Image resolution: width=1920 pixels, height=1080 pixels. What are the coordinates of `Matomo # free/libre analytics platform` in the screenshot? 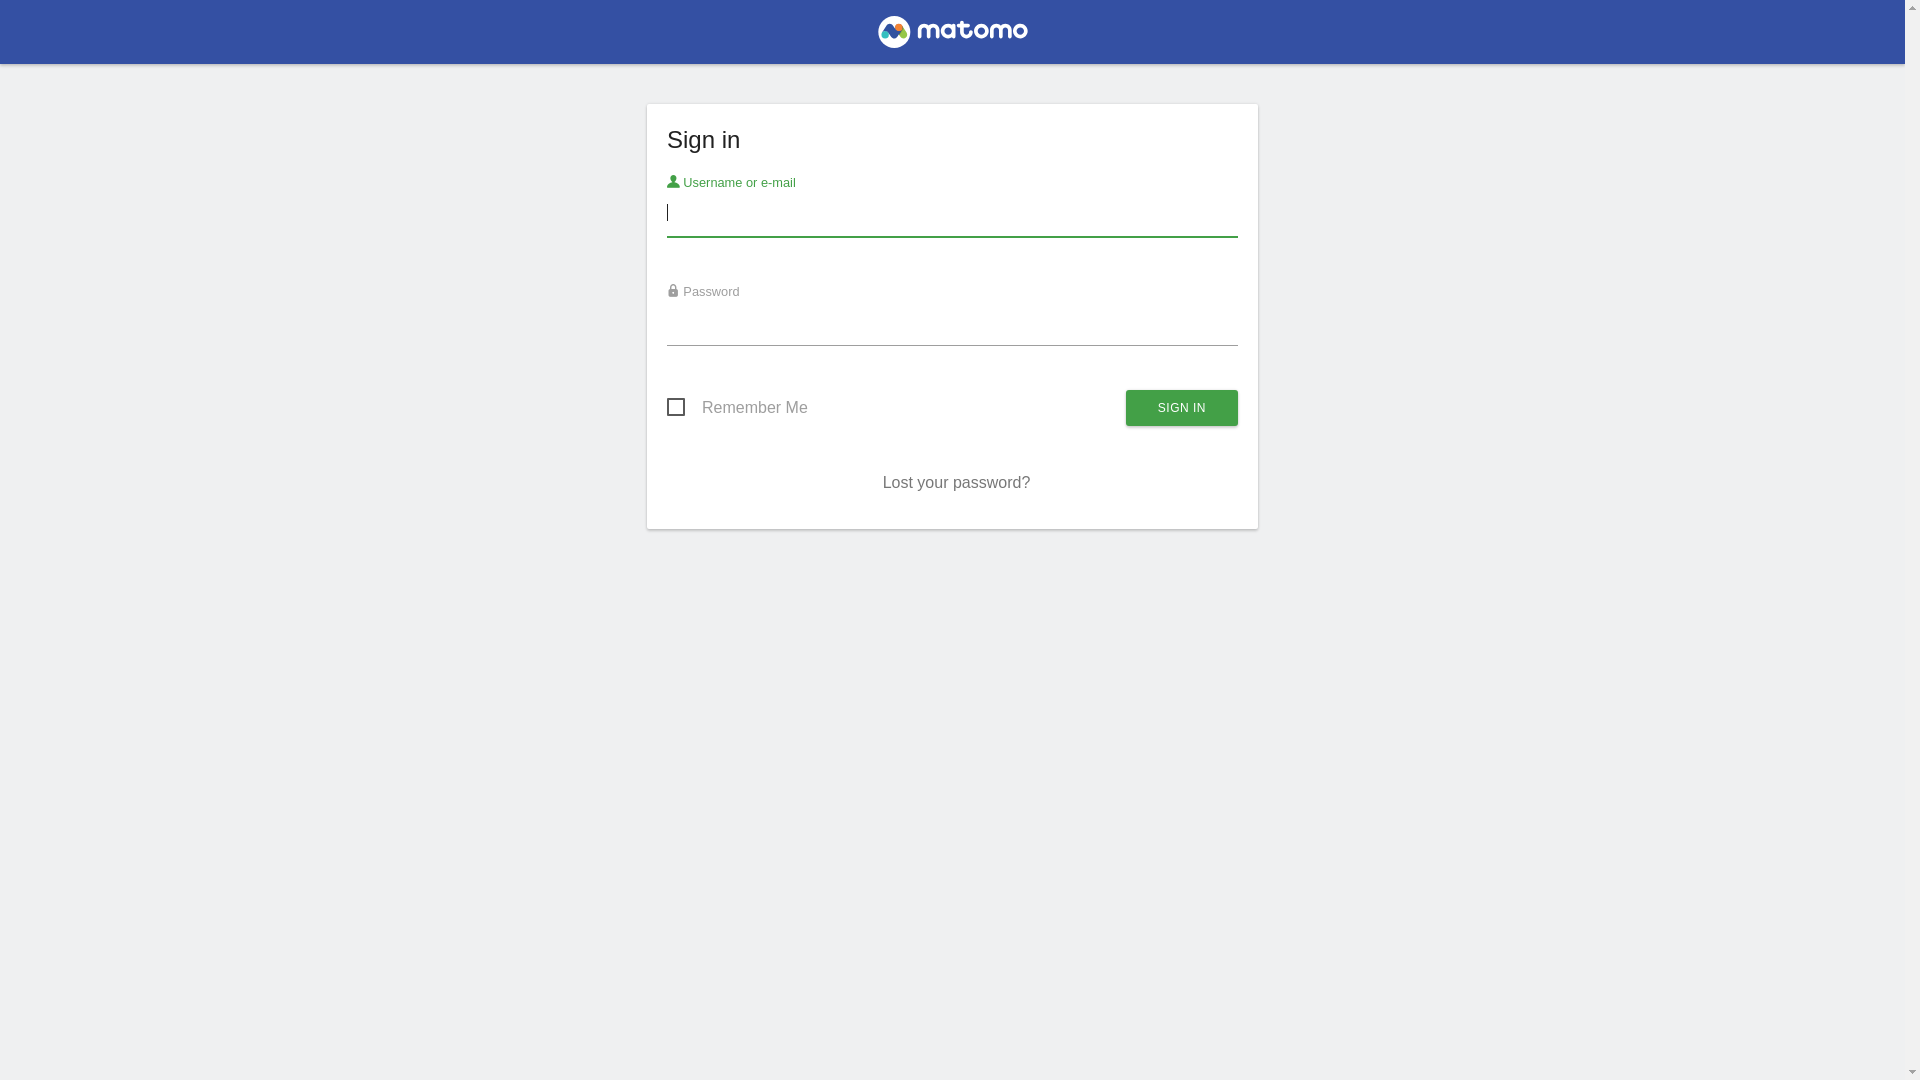 It's located at (952, 38).